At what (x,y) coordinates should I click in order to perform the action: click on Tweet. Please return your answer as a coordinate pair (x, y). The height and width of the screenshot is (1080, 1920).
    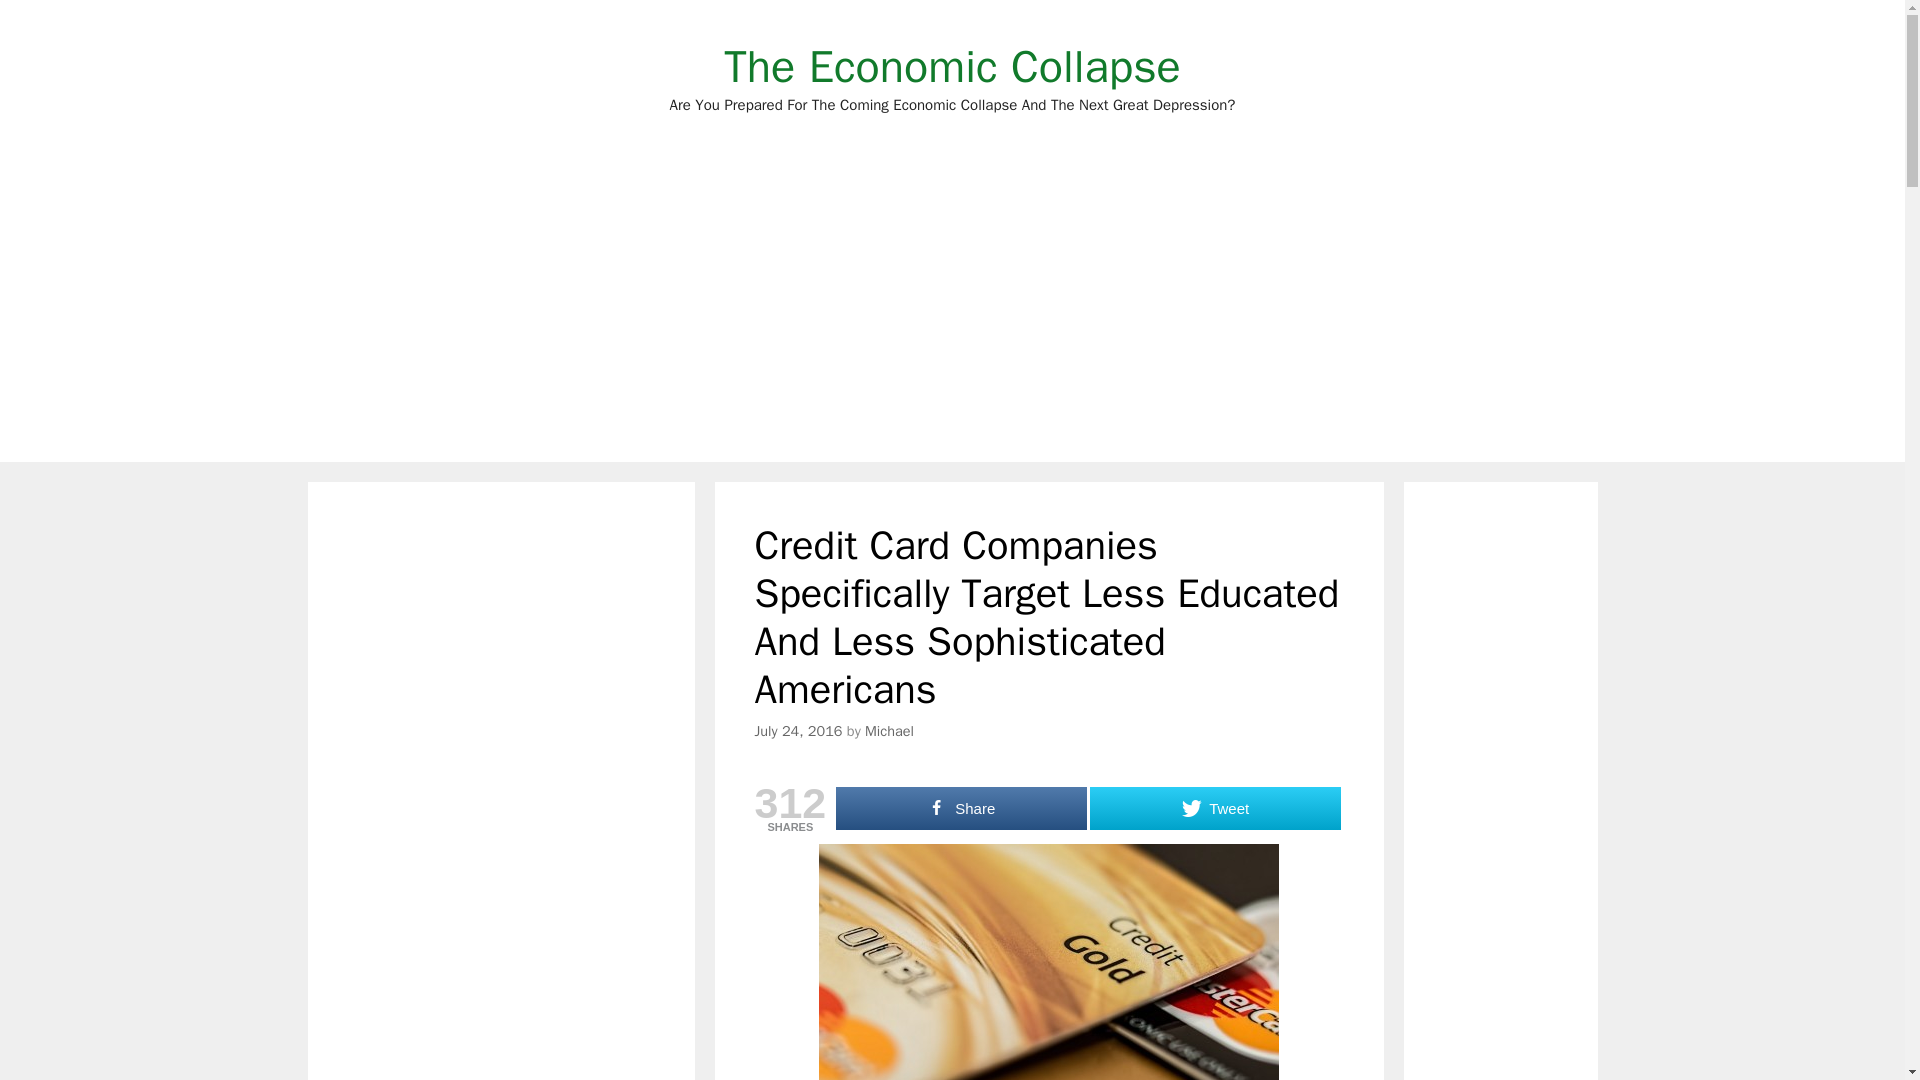
    Looking at the image, I should click on (1215, 808).